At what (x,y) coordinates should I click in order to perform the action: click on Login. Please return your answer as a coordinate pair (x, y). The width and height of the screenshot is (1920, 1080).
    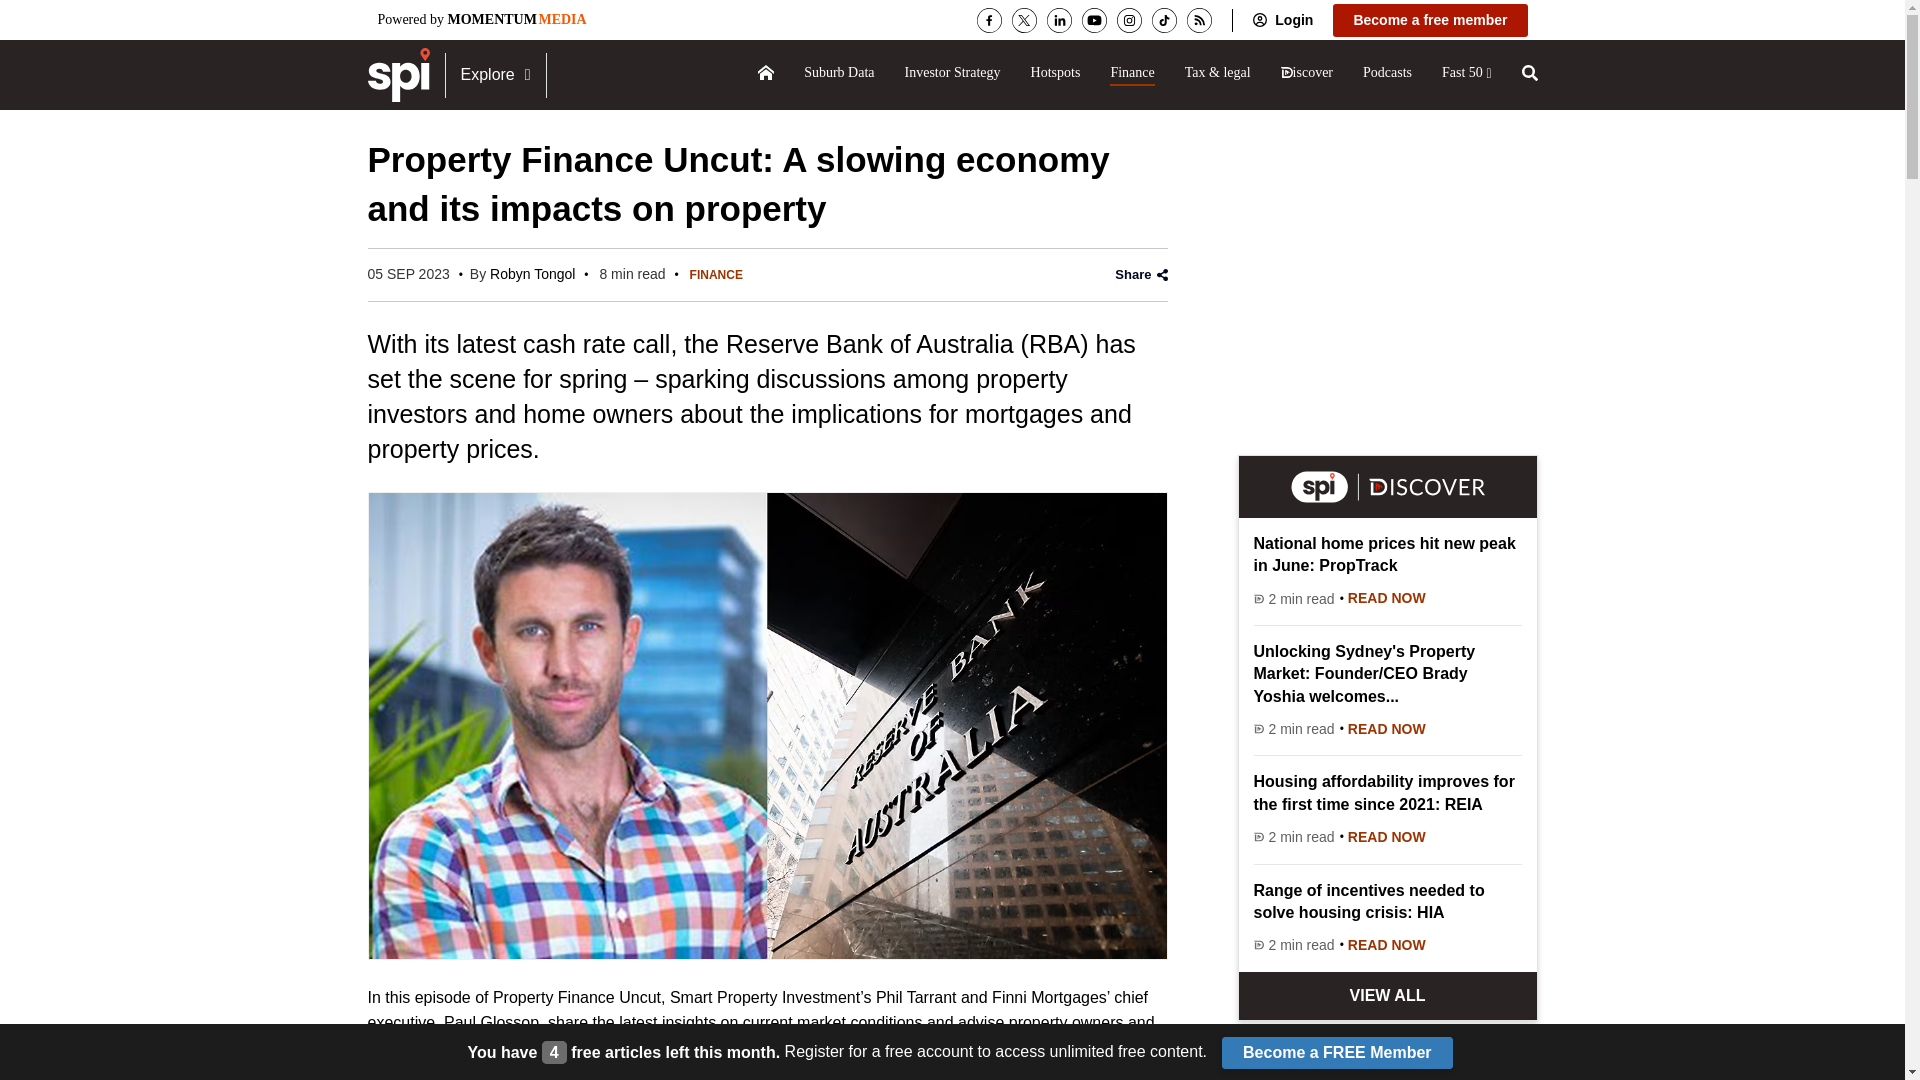
    Looking at the image, I should click on (1292, 20).